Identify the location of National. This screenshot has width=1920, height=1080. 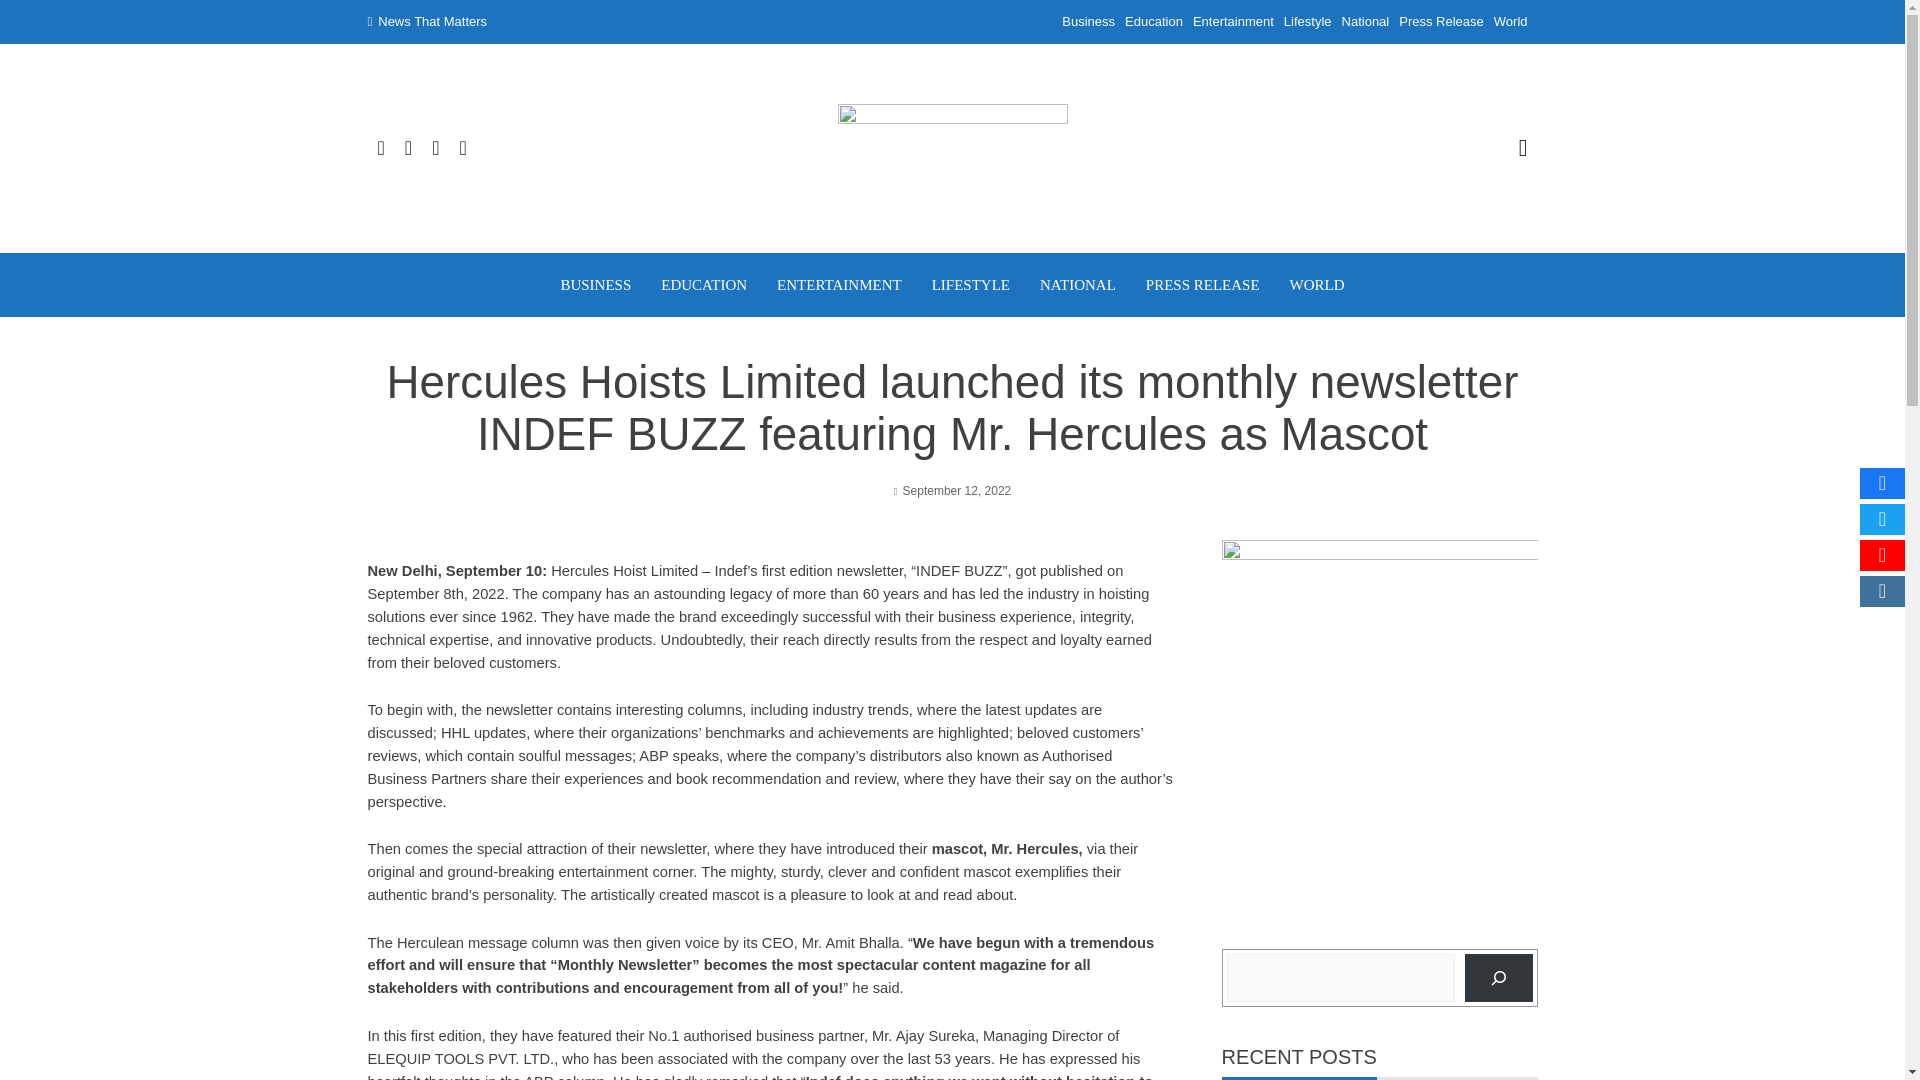
(1366, 22).